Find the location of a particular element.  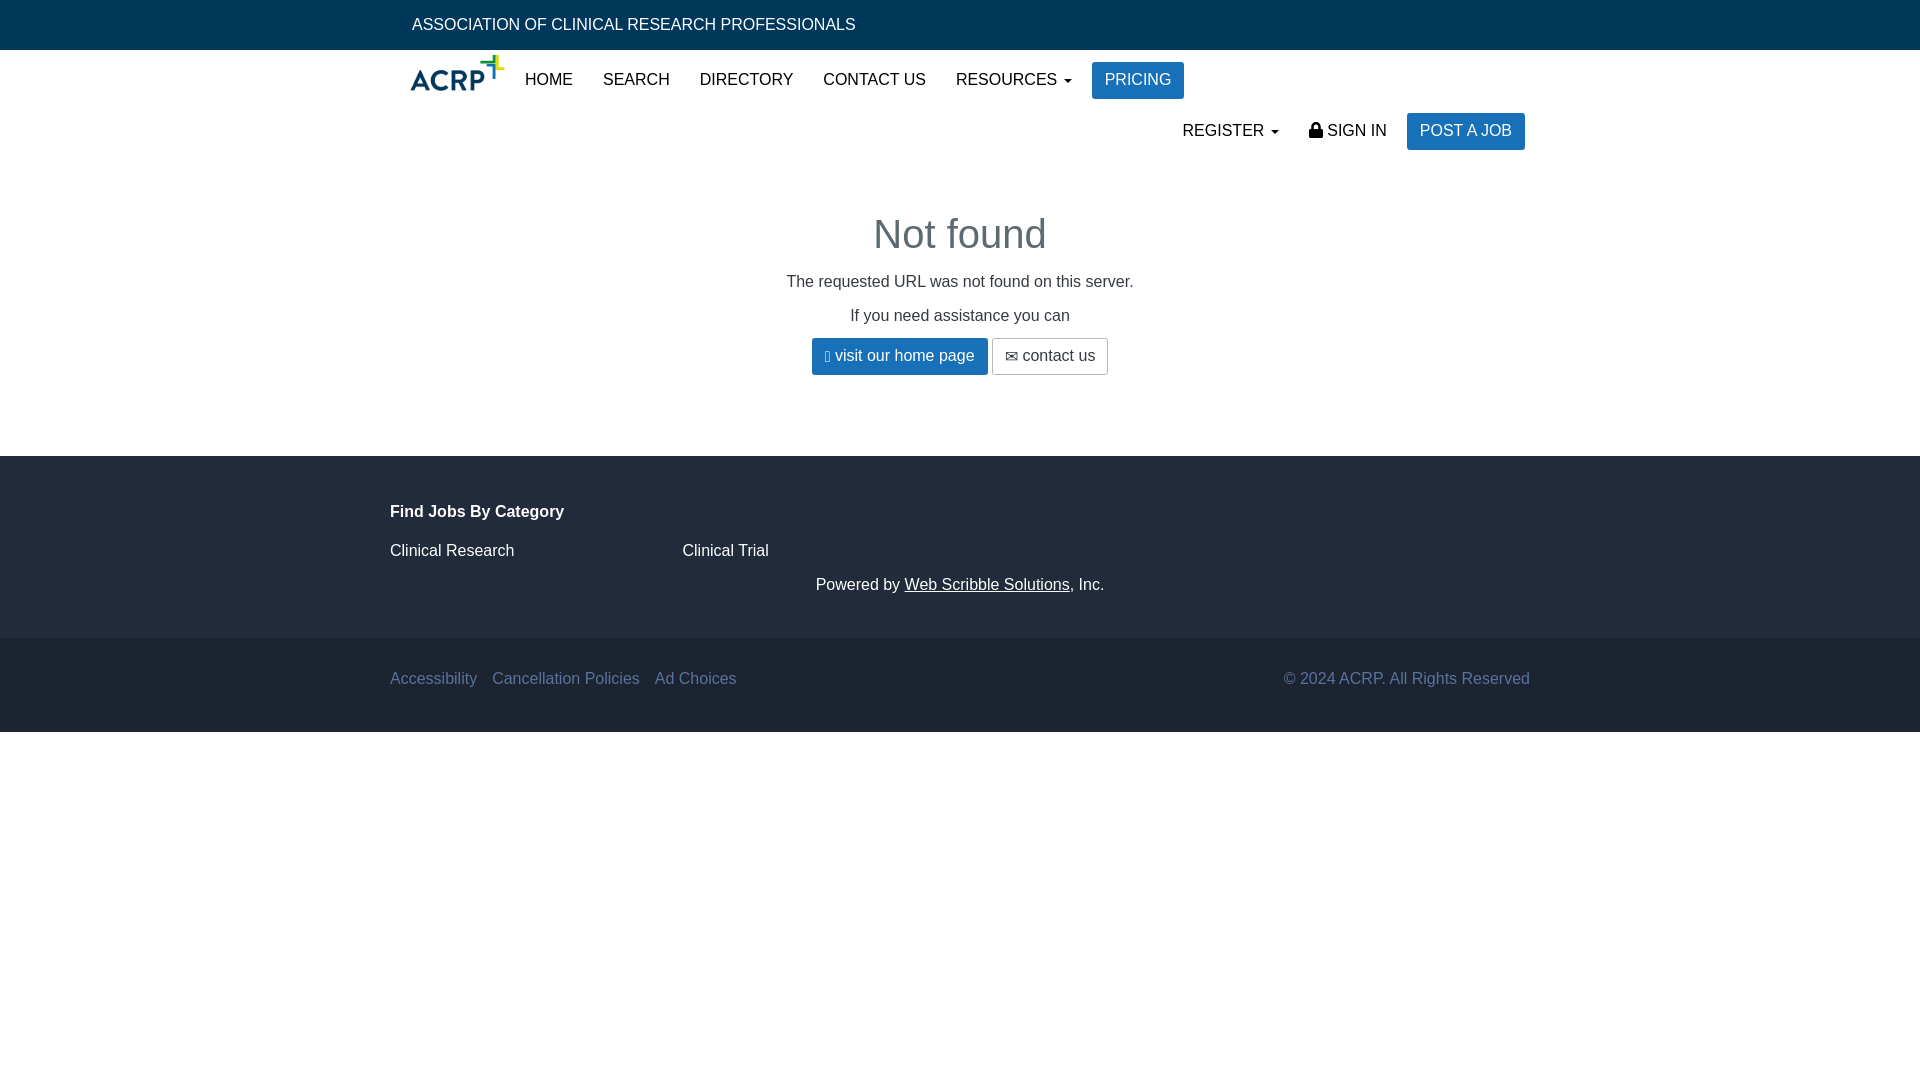

Web Scribble Solutions is located at coordinates (986, 584).